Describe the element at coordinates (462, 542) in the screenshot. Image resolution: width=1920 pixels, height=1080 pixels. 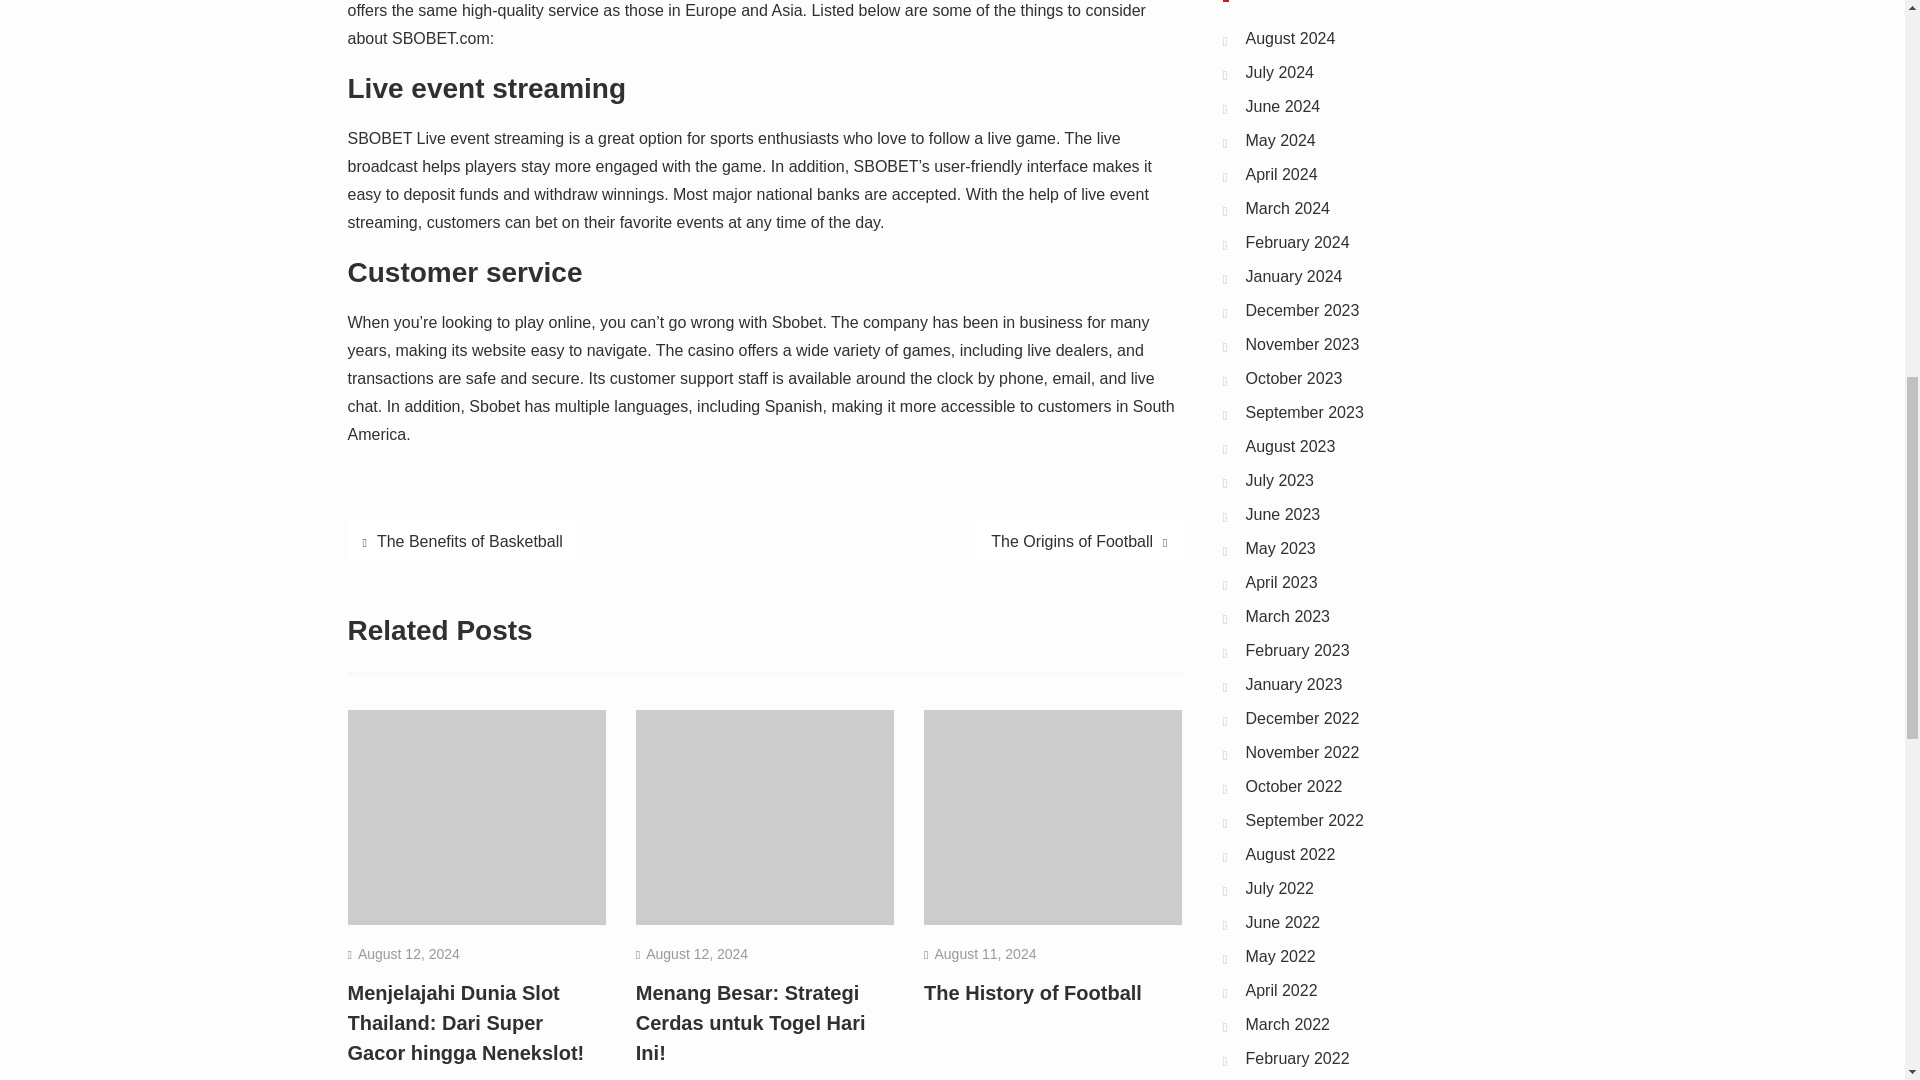
I see `The Benefits of Basketball` at that location.